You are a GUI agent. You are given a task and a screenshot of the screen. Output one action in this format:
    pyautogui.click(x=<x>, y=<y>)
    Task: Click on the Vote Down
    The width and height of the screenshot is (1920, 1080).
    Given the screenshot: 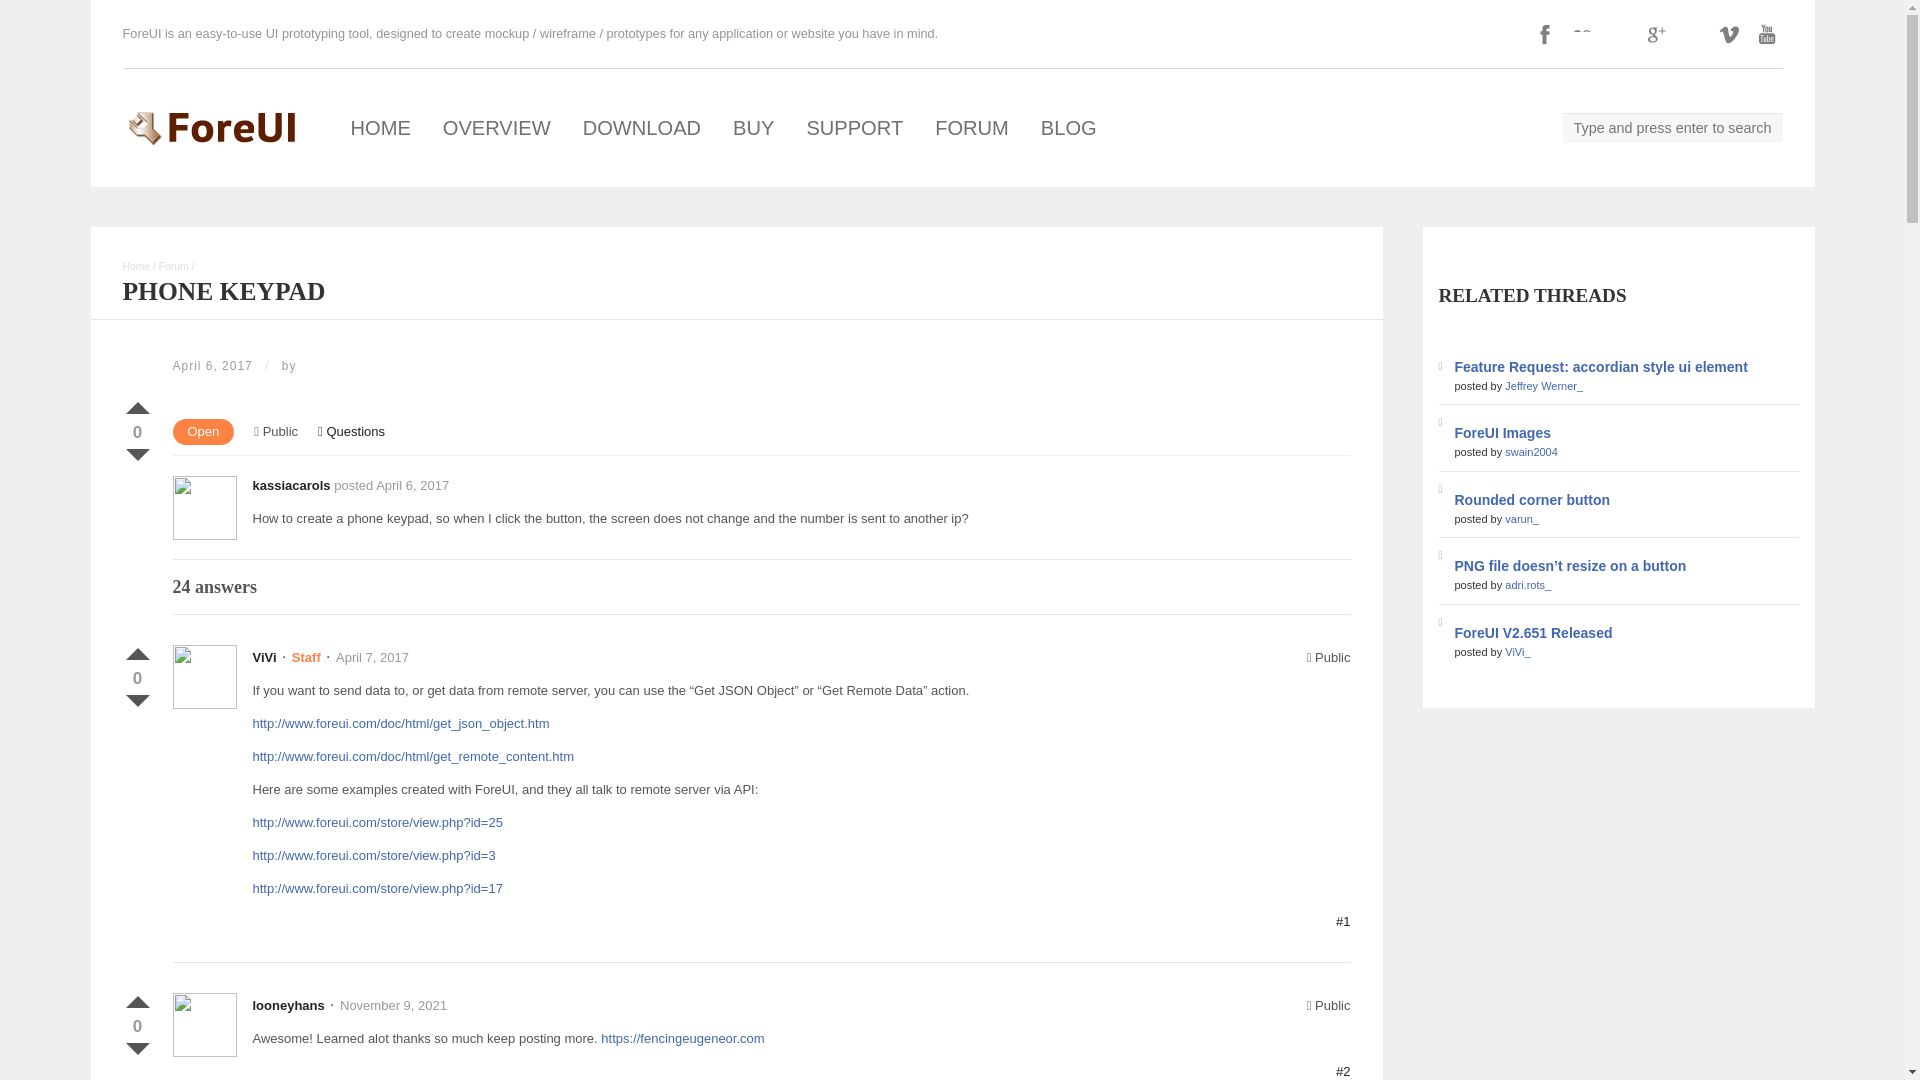 What is the action you would take?
    pyautogui.click(x=136, y=450)
    